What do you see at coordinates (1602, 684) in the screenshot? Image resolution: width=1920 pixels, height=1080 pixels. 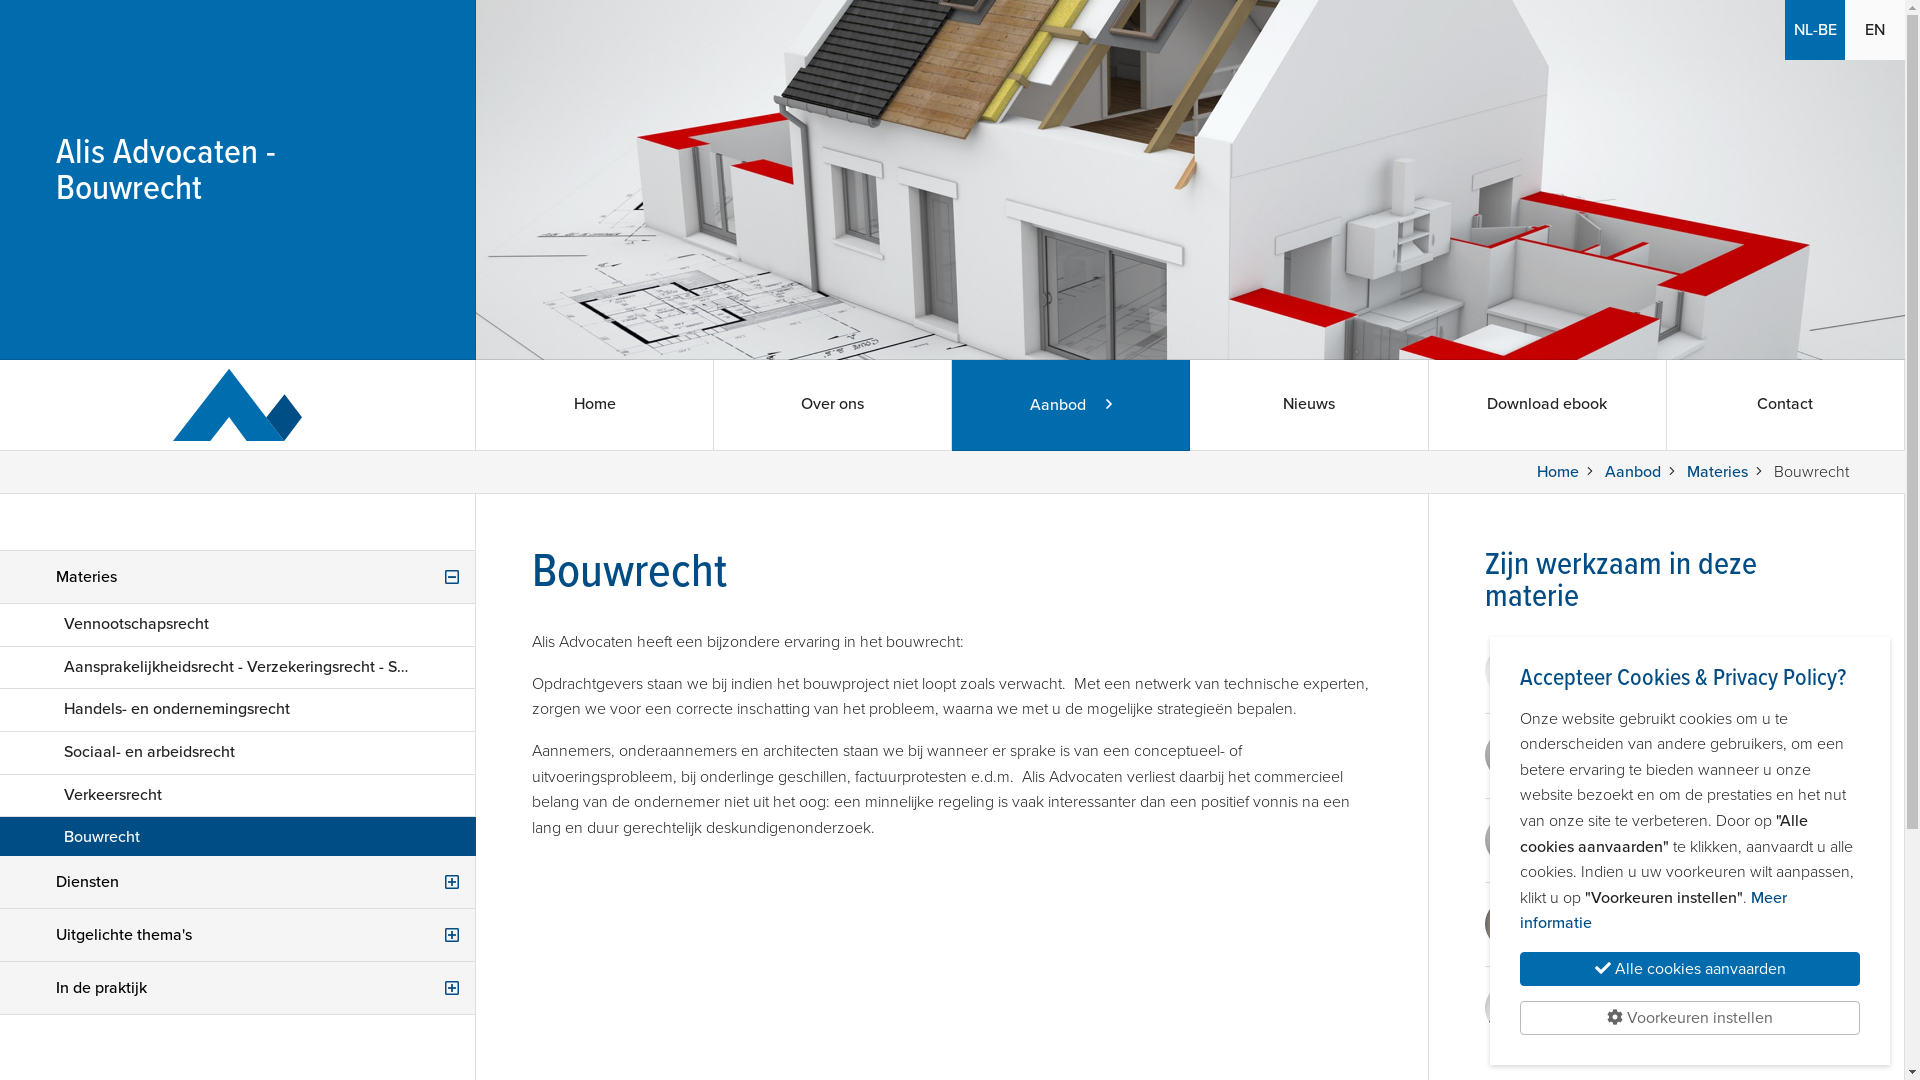 I see `Stuur e-mail` at bounding box center [1602, 684].